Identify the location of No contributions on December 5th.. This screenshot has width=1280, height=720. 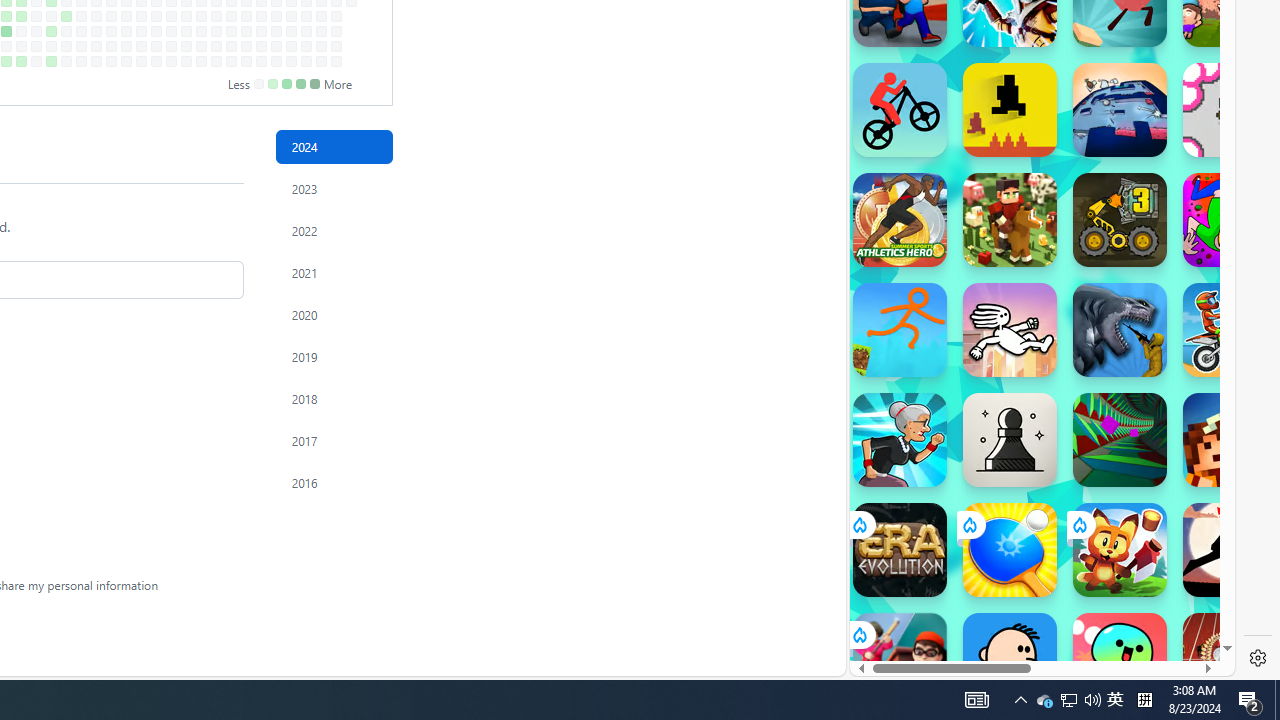
(290, 30).